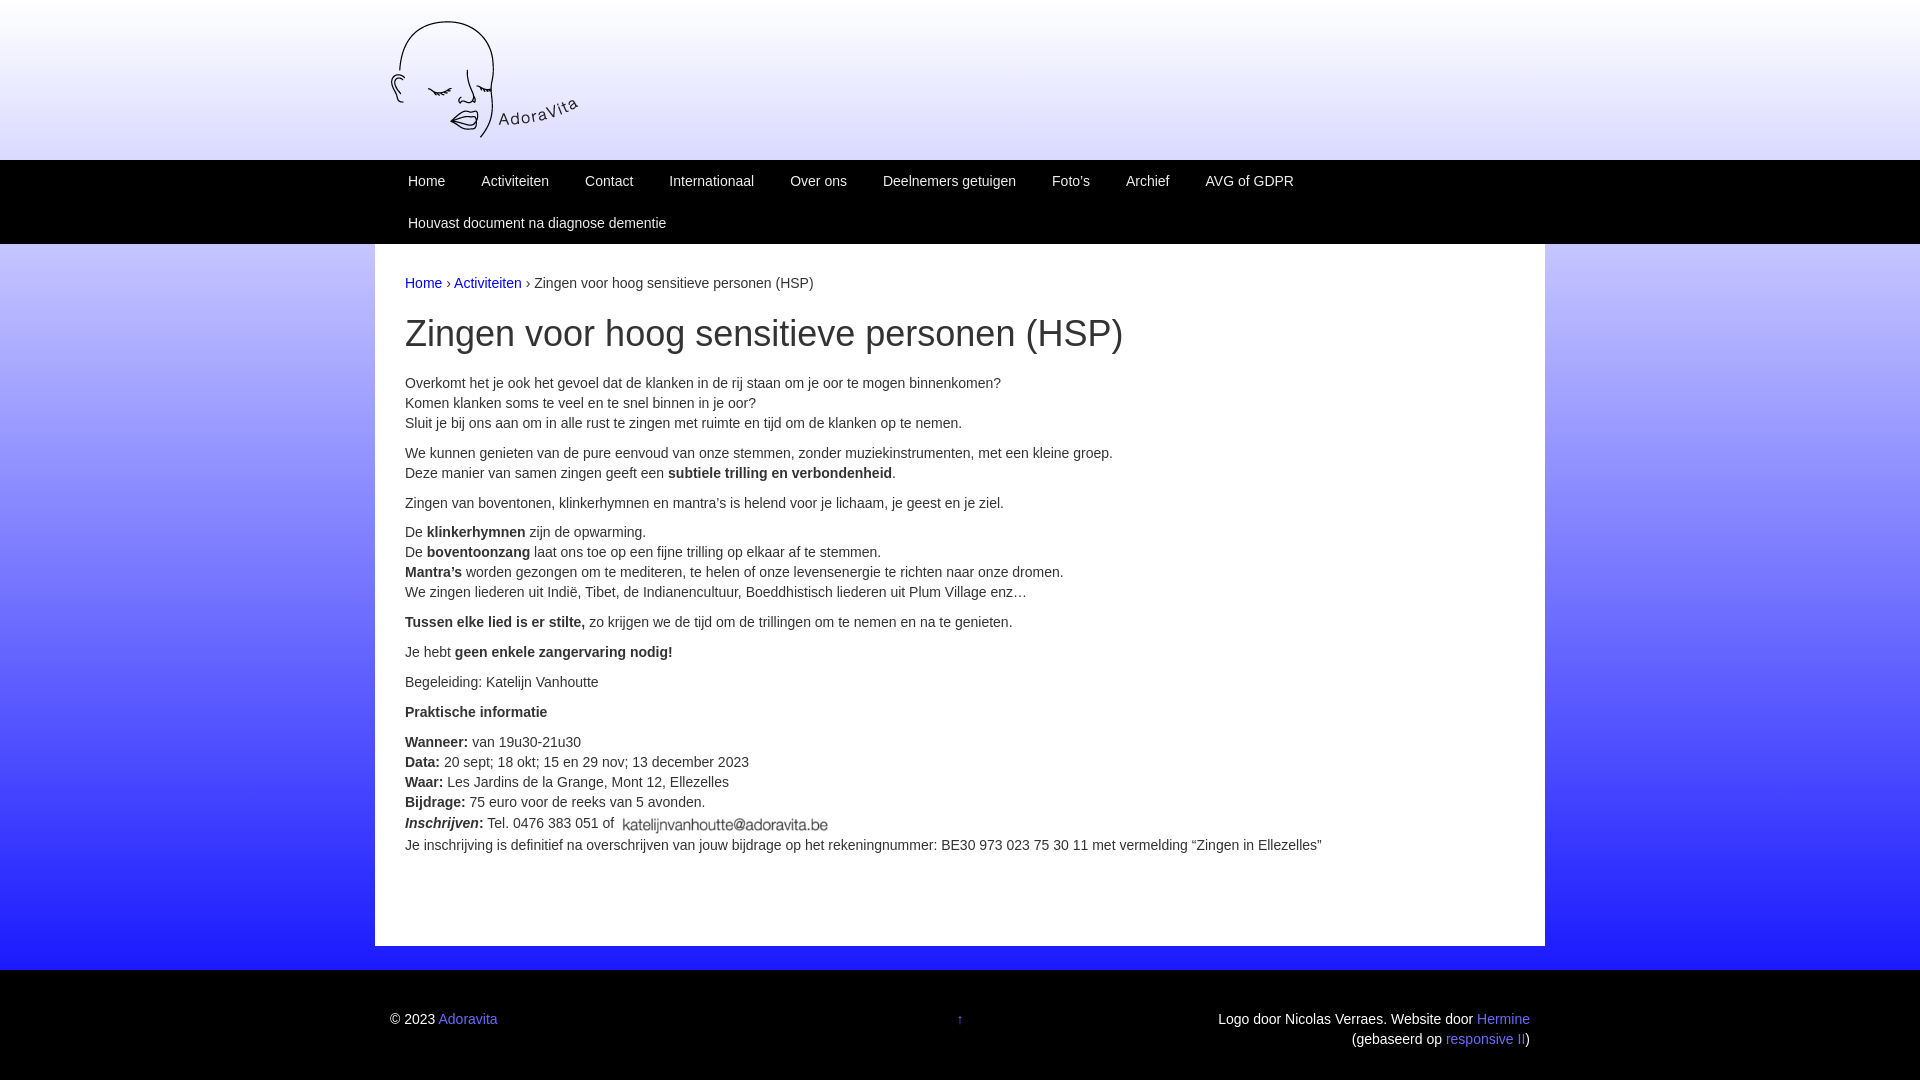 The image size is (1920, 1080). I want to click on Activiteiten, so click(515, 181).